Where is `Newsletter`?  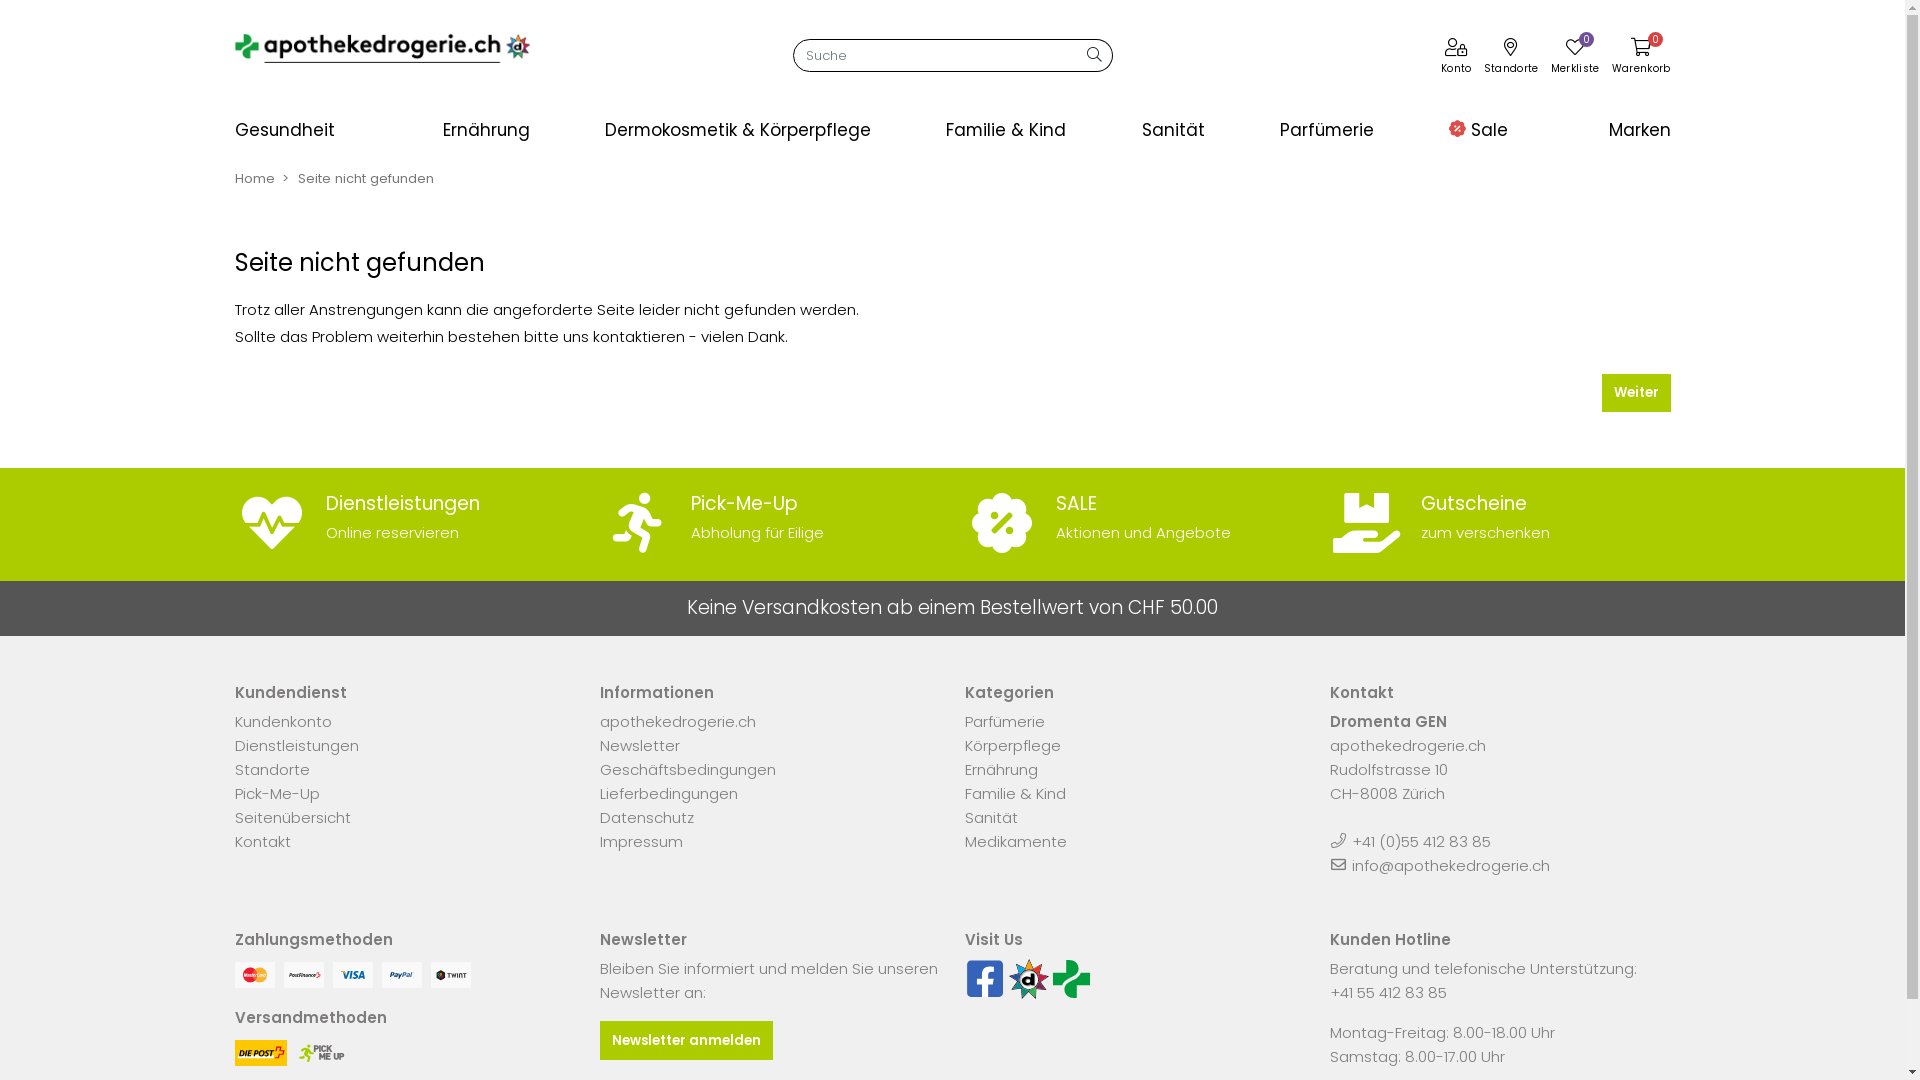
Newsletter is located at coordinates (640, 746).